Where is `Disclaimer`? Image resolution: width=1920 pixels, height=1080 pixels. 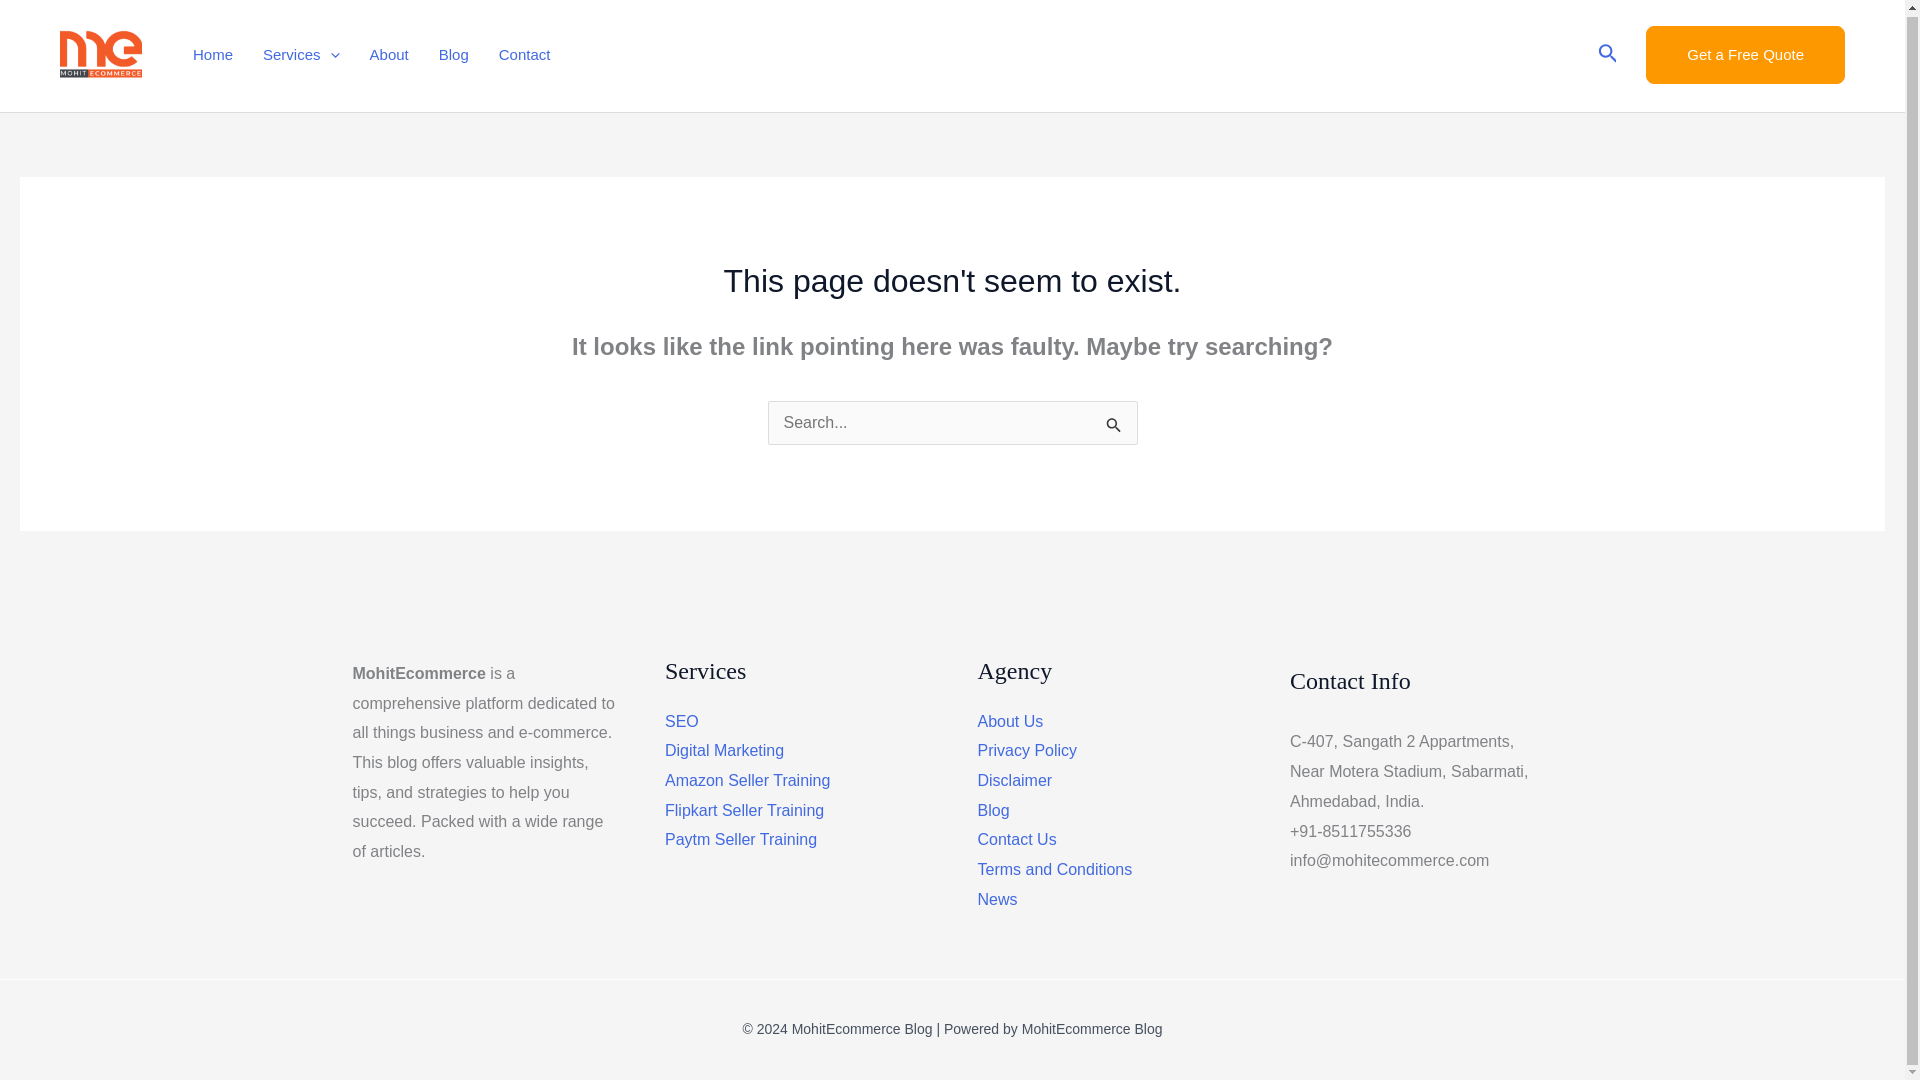 Disclaimer is located at coordinates (1014, 780).